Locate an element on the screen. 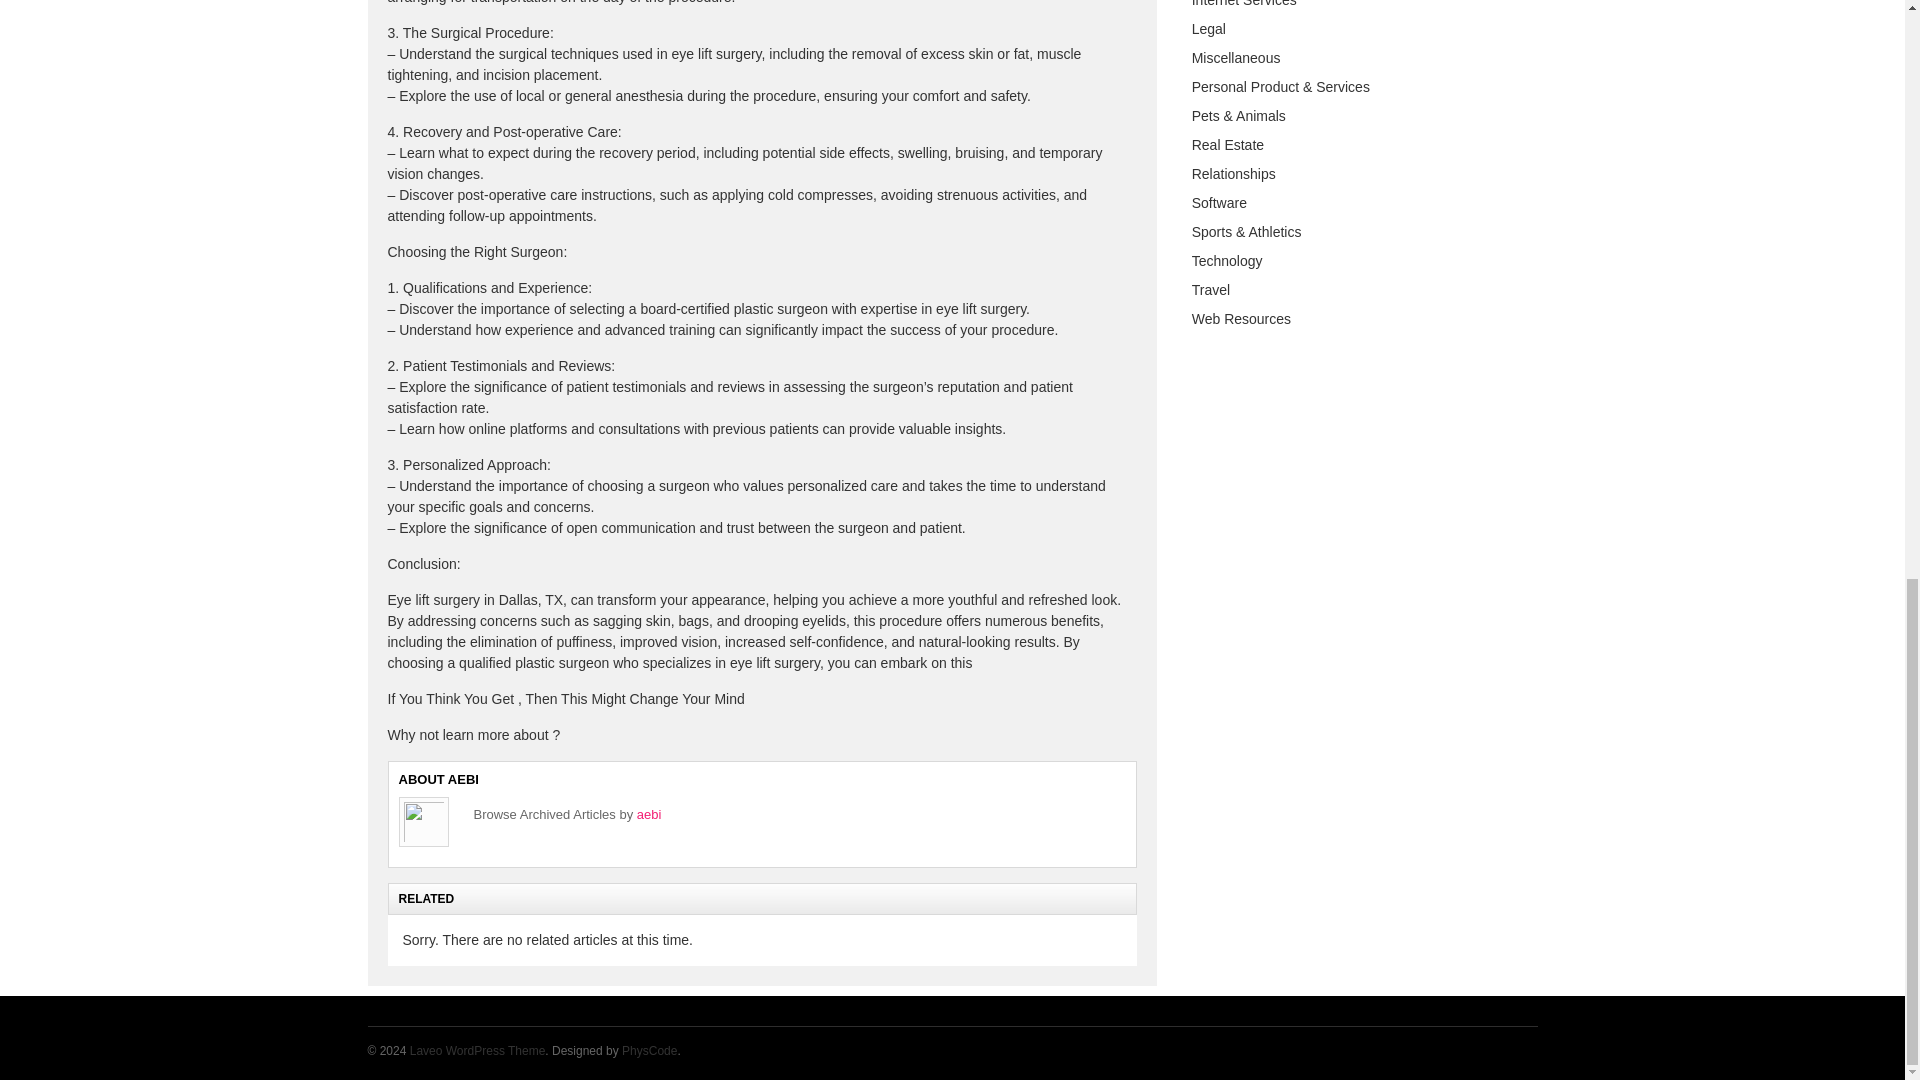 This screenshot has width=1920, height=1080. If You Think You Get , Then This Might Change Your Mind is located at coordinates (566, 699).